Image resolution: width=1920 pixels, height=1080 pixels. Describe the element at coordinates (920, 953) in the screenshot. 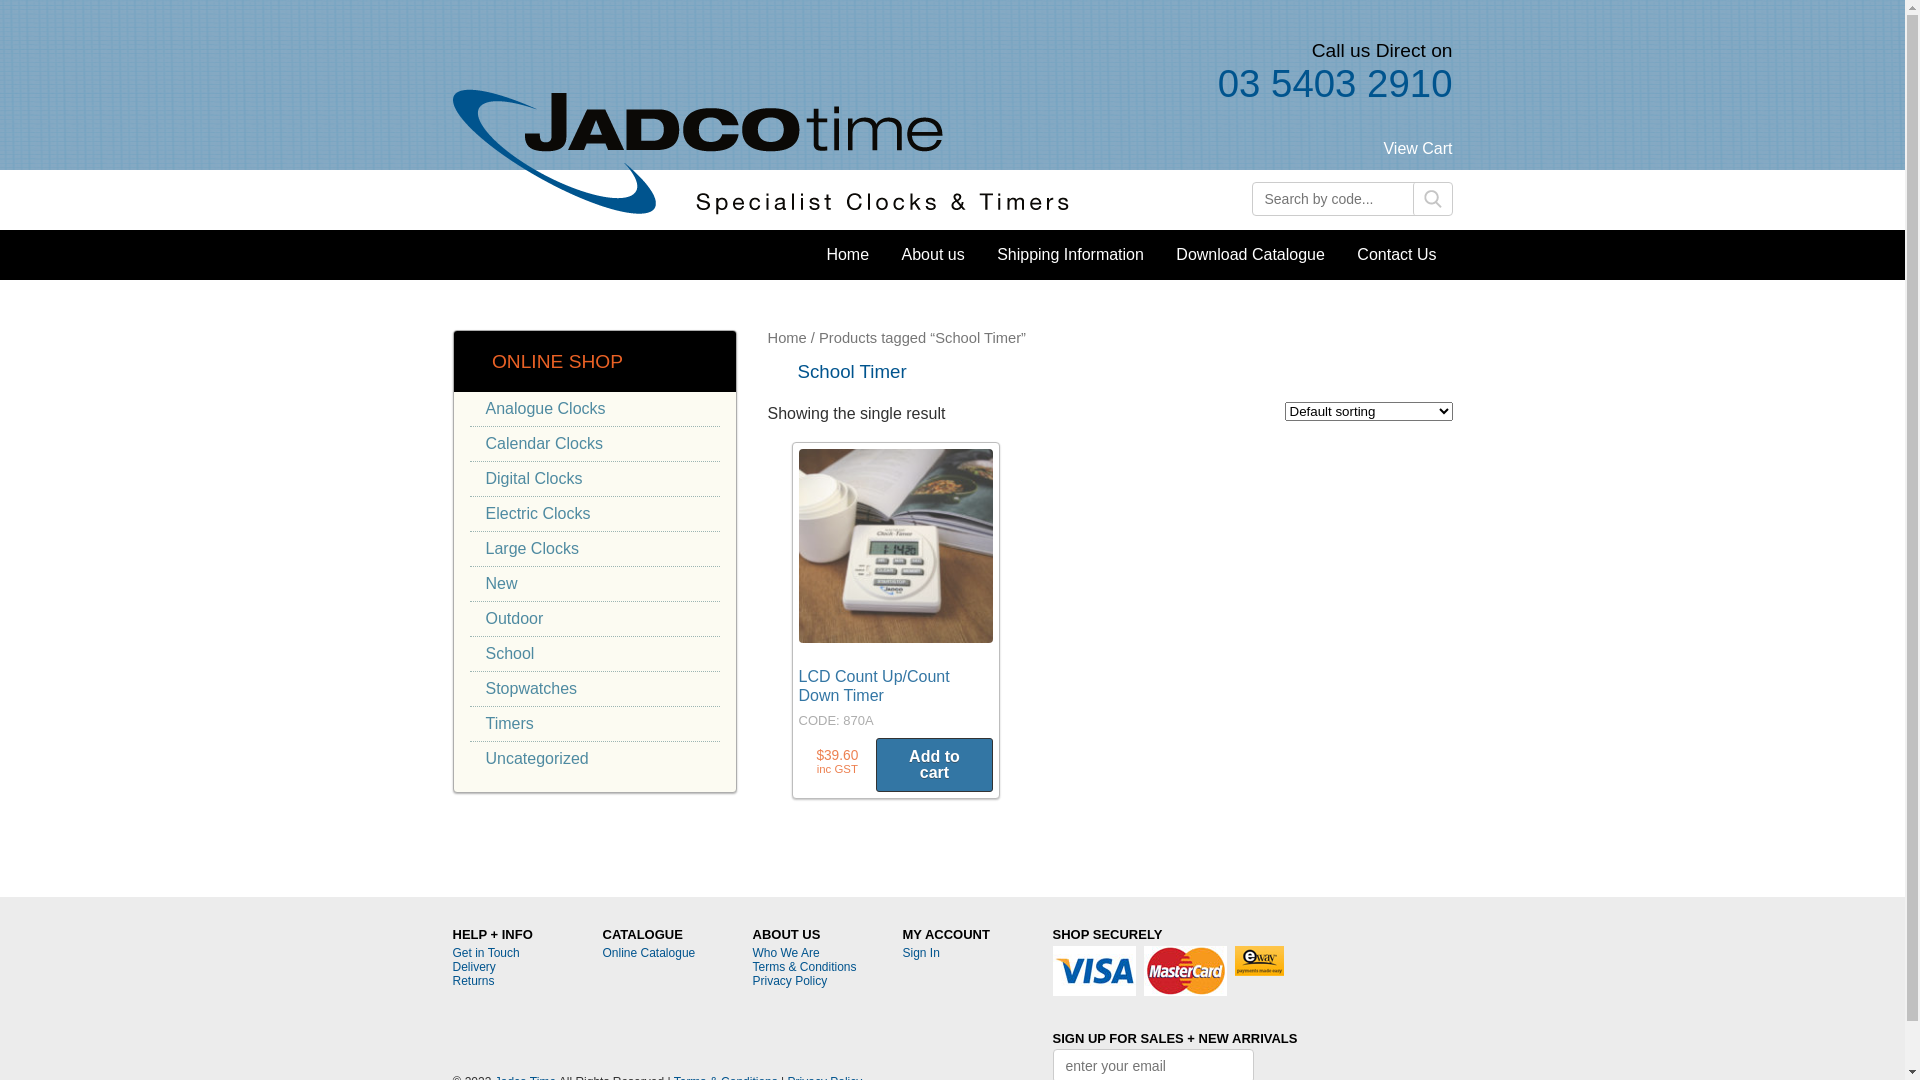

I see `Sign In` at that location.